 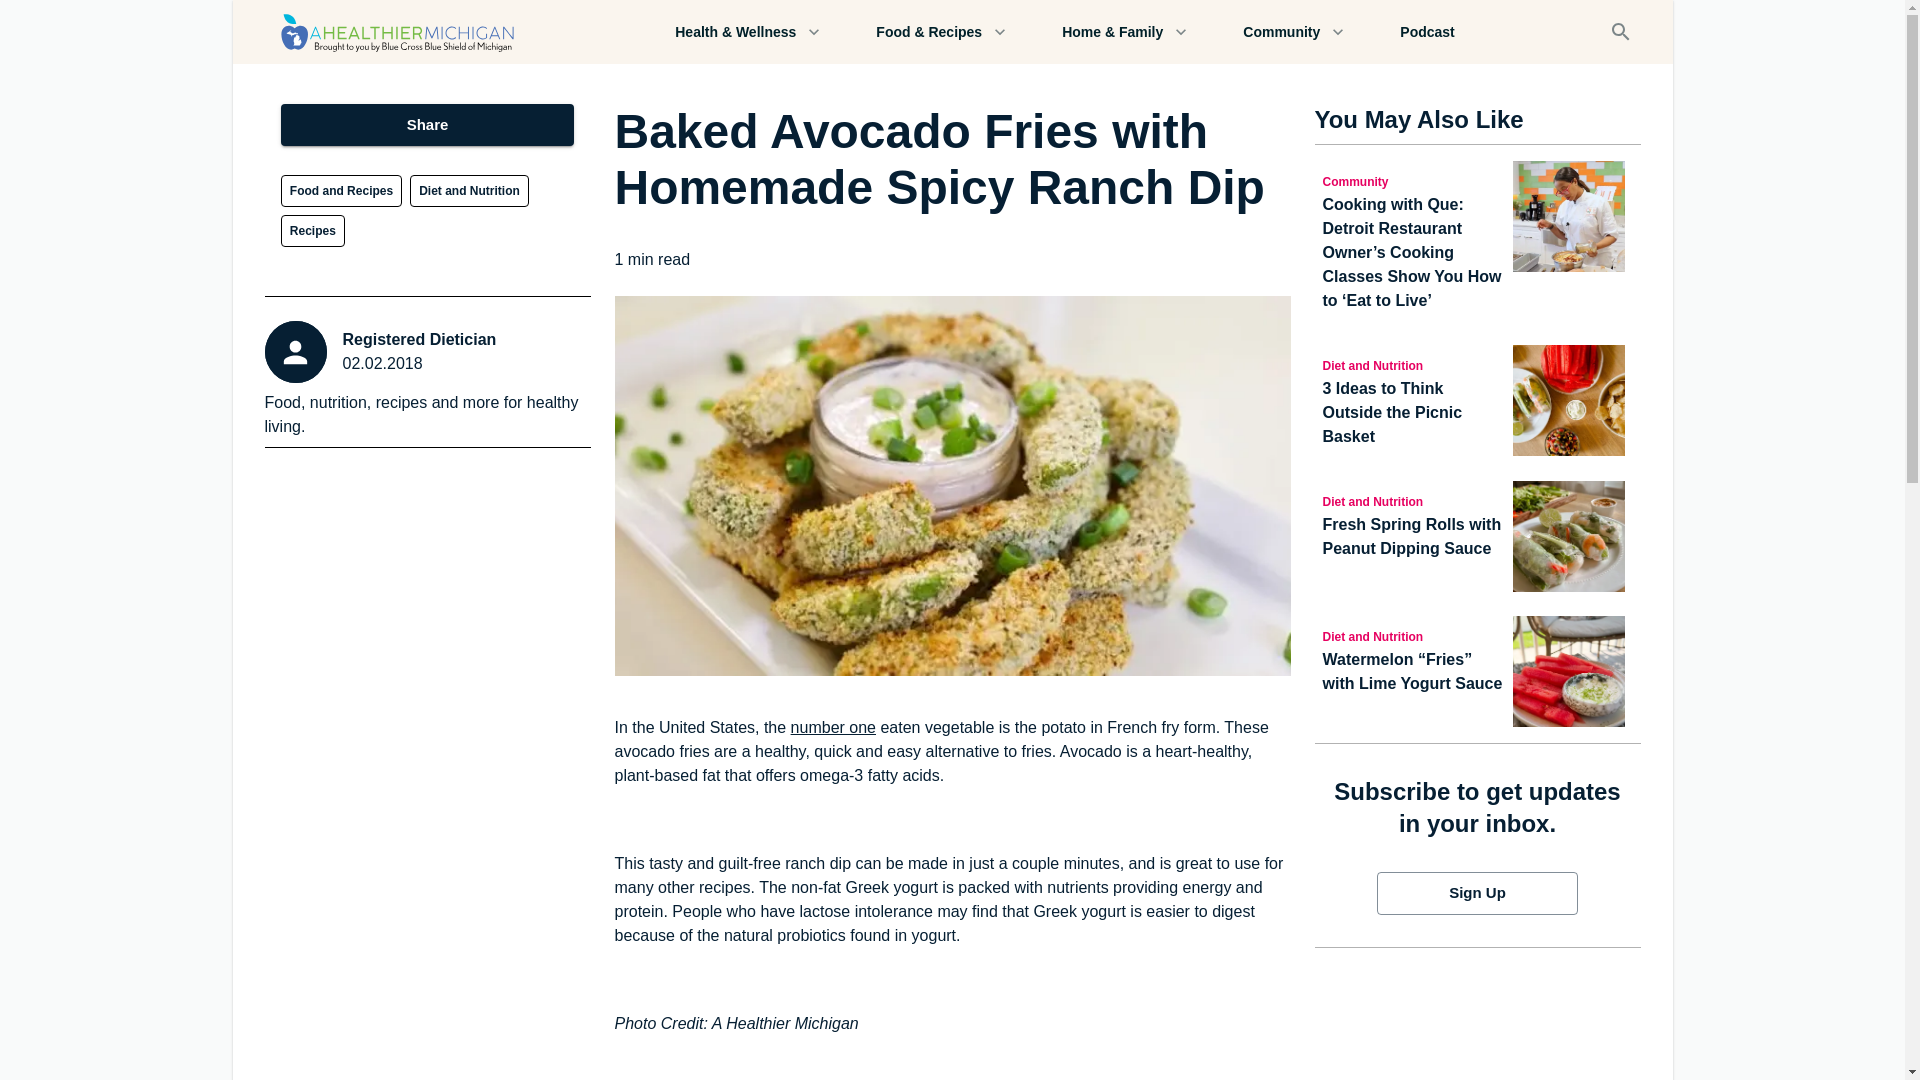 What do you see at coordinates (418, 340) in the screenshot?
I see `Registered Dietician` at bounding box center [418, 340].